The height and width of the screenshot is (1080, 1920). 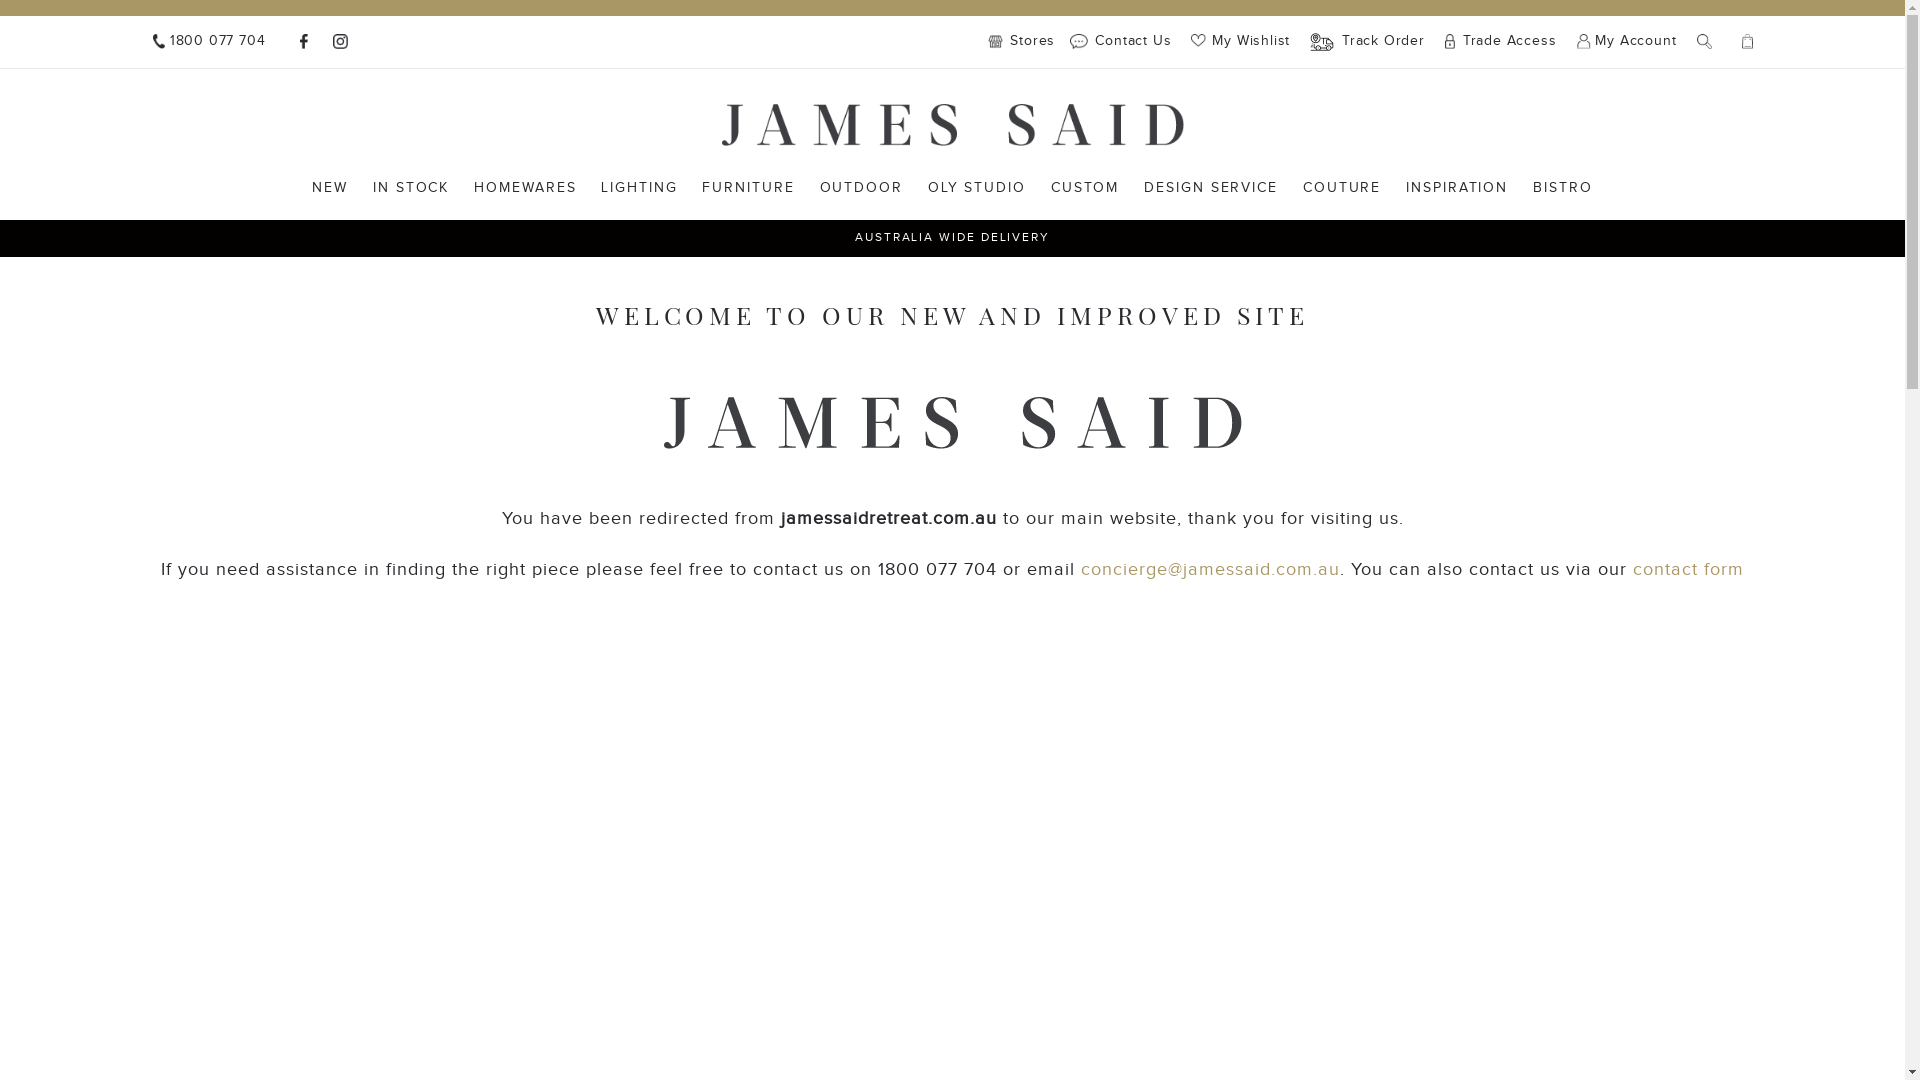 I want to click on Jamessaid, so click(x=953, y=125).